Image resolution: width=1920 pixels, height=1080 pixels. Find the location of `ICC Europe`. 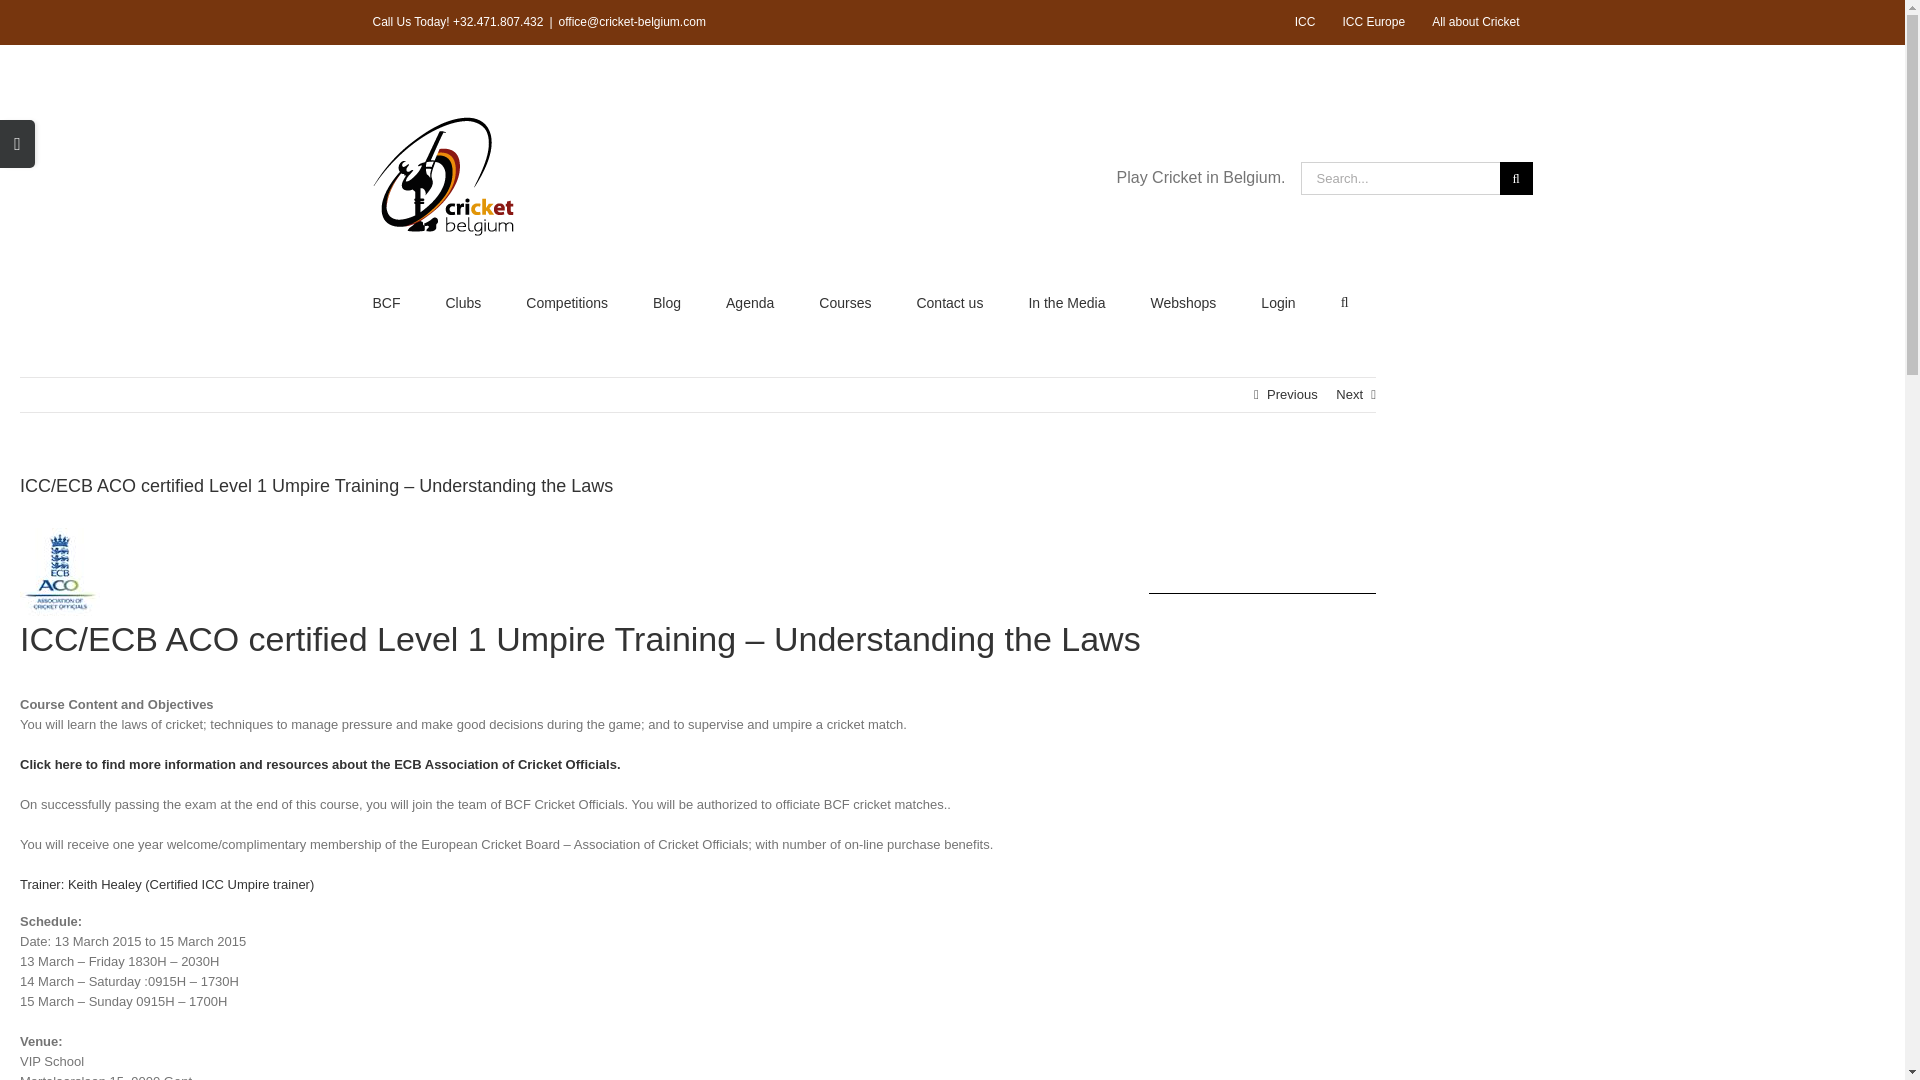

ICC Europe is located at coordinates (1373, 22).